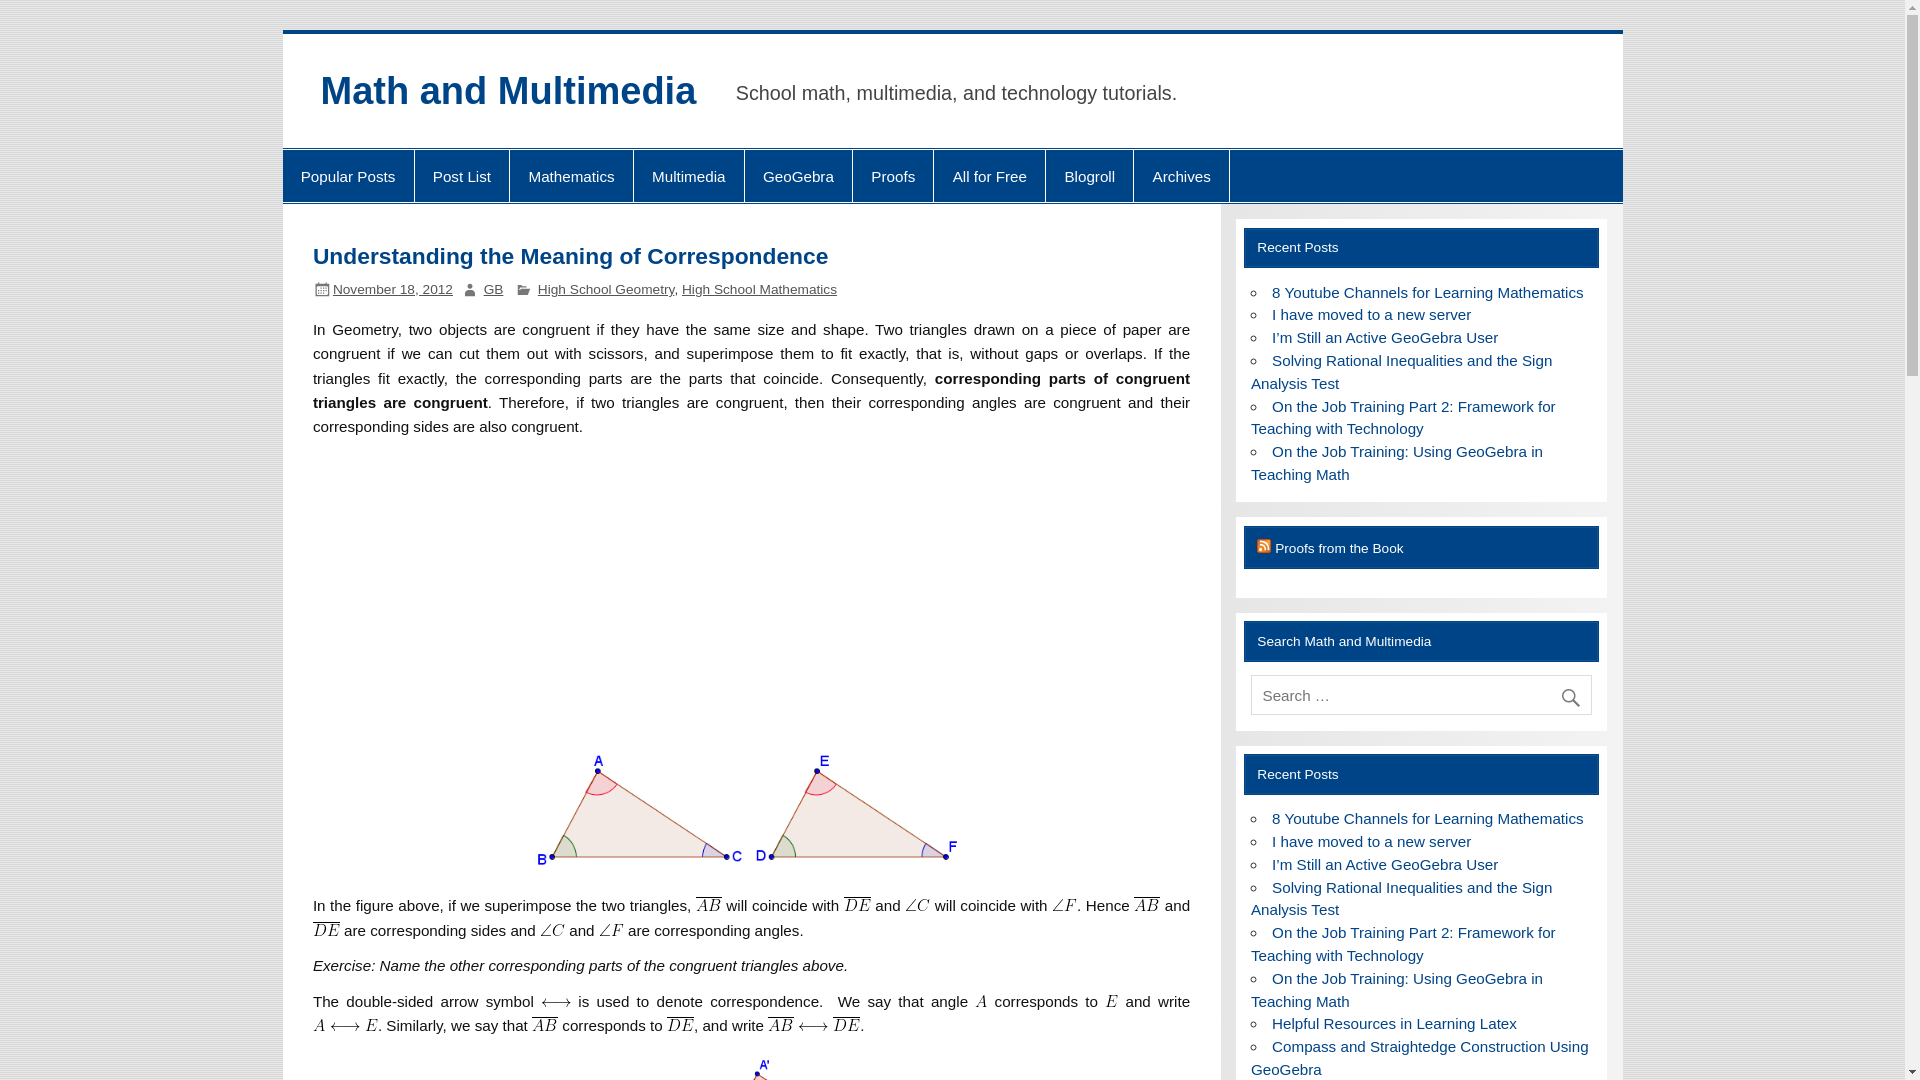 Image resolution: width=1920 pixels, height=1080 pixels. I want to click on Popular Posts, so click(347, 176).